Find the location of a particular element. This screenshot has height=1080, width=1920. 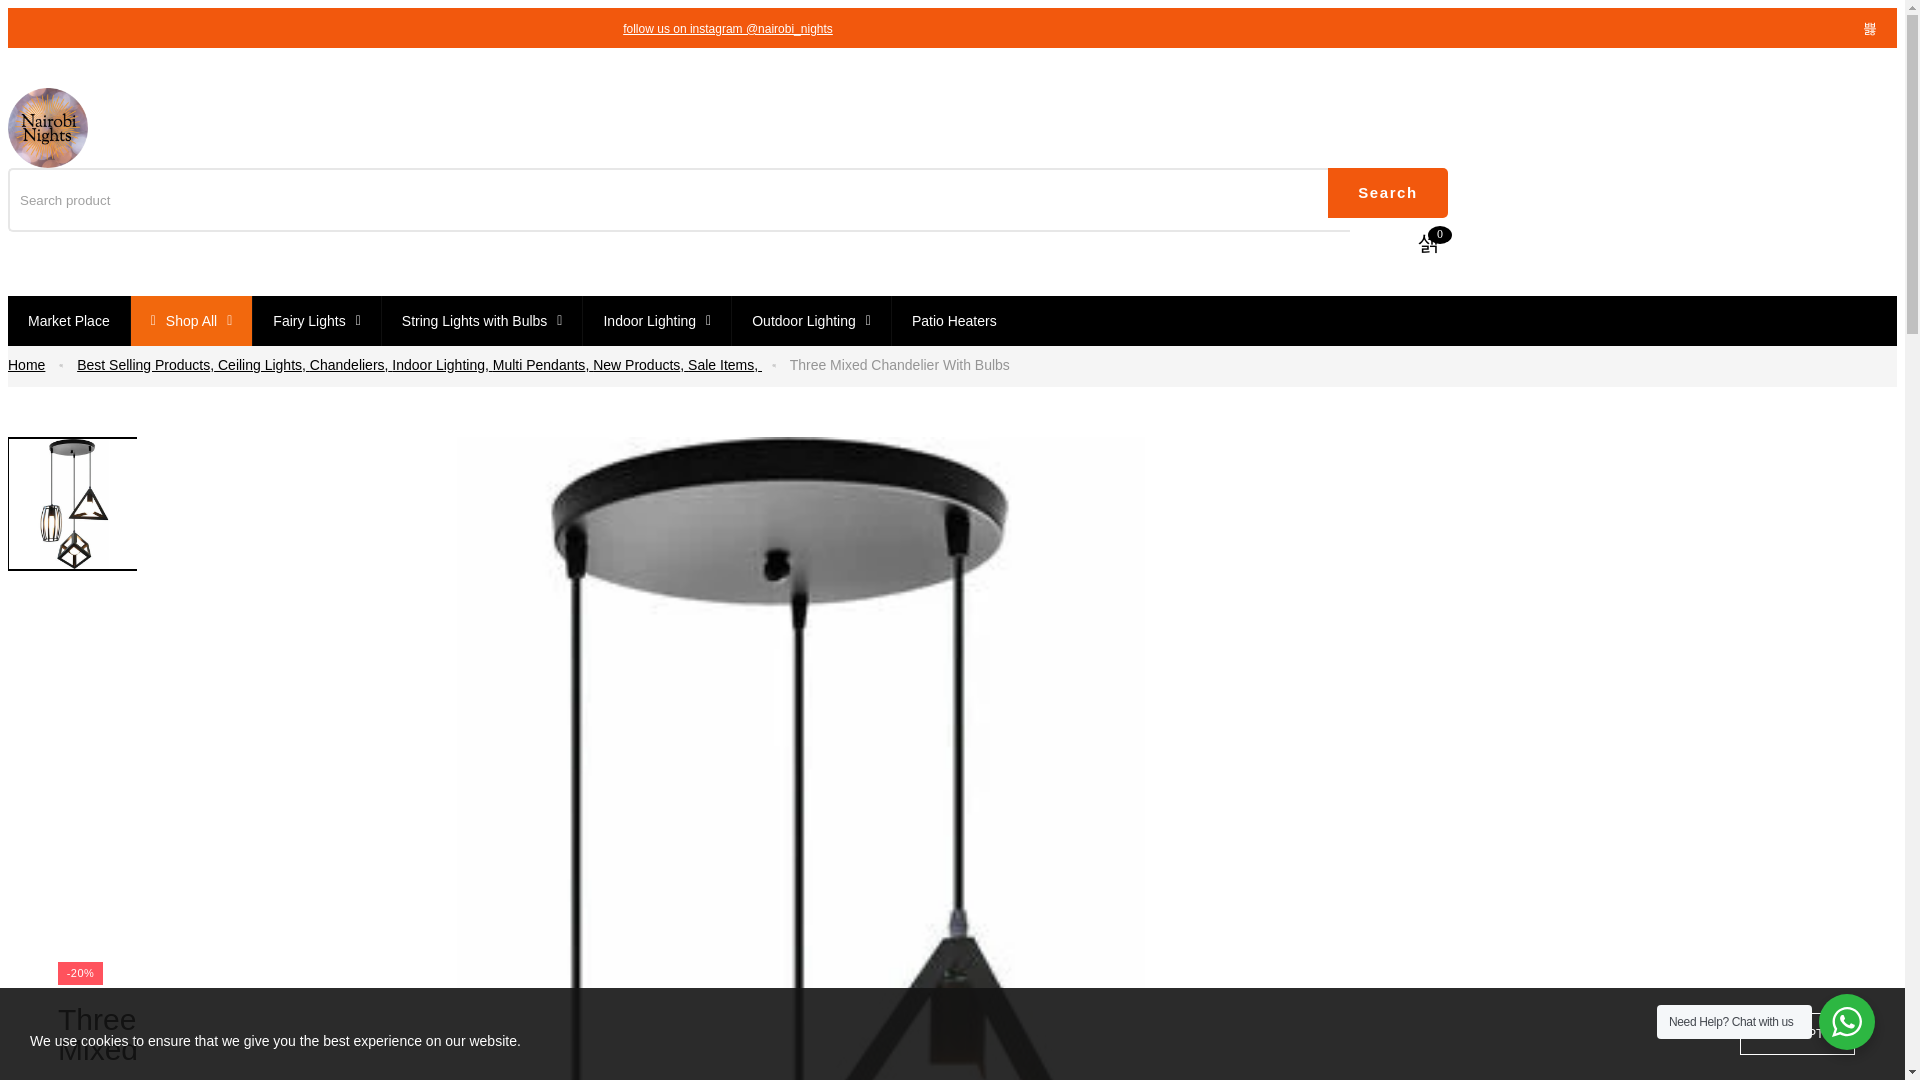

Market Place is located at coordinates (68, 320).